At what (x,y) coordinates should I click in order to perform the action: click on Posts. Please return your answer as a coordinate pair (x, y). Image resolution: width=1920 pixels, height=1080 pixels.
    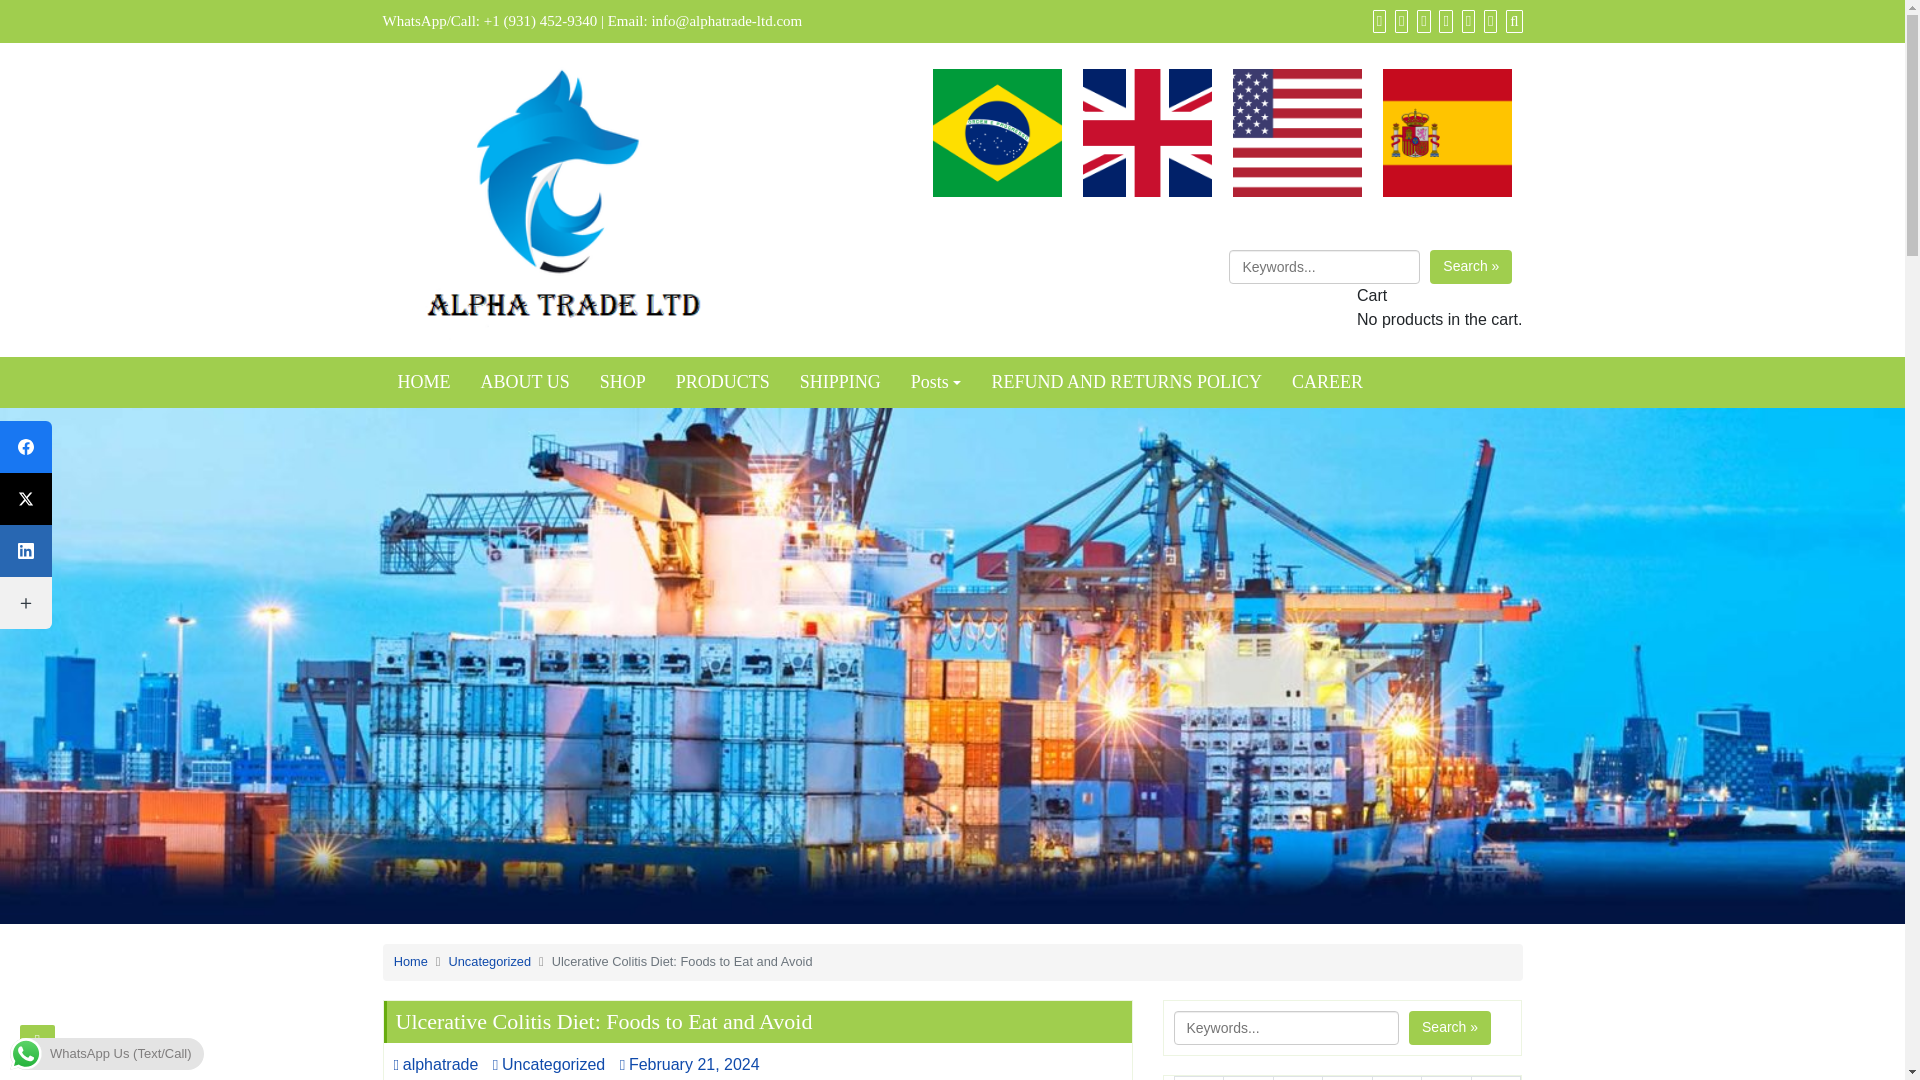
    Looking at the image, I should click on (936, 382).